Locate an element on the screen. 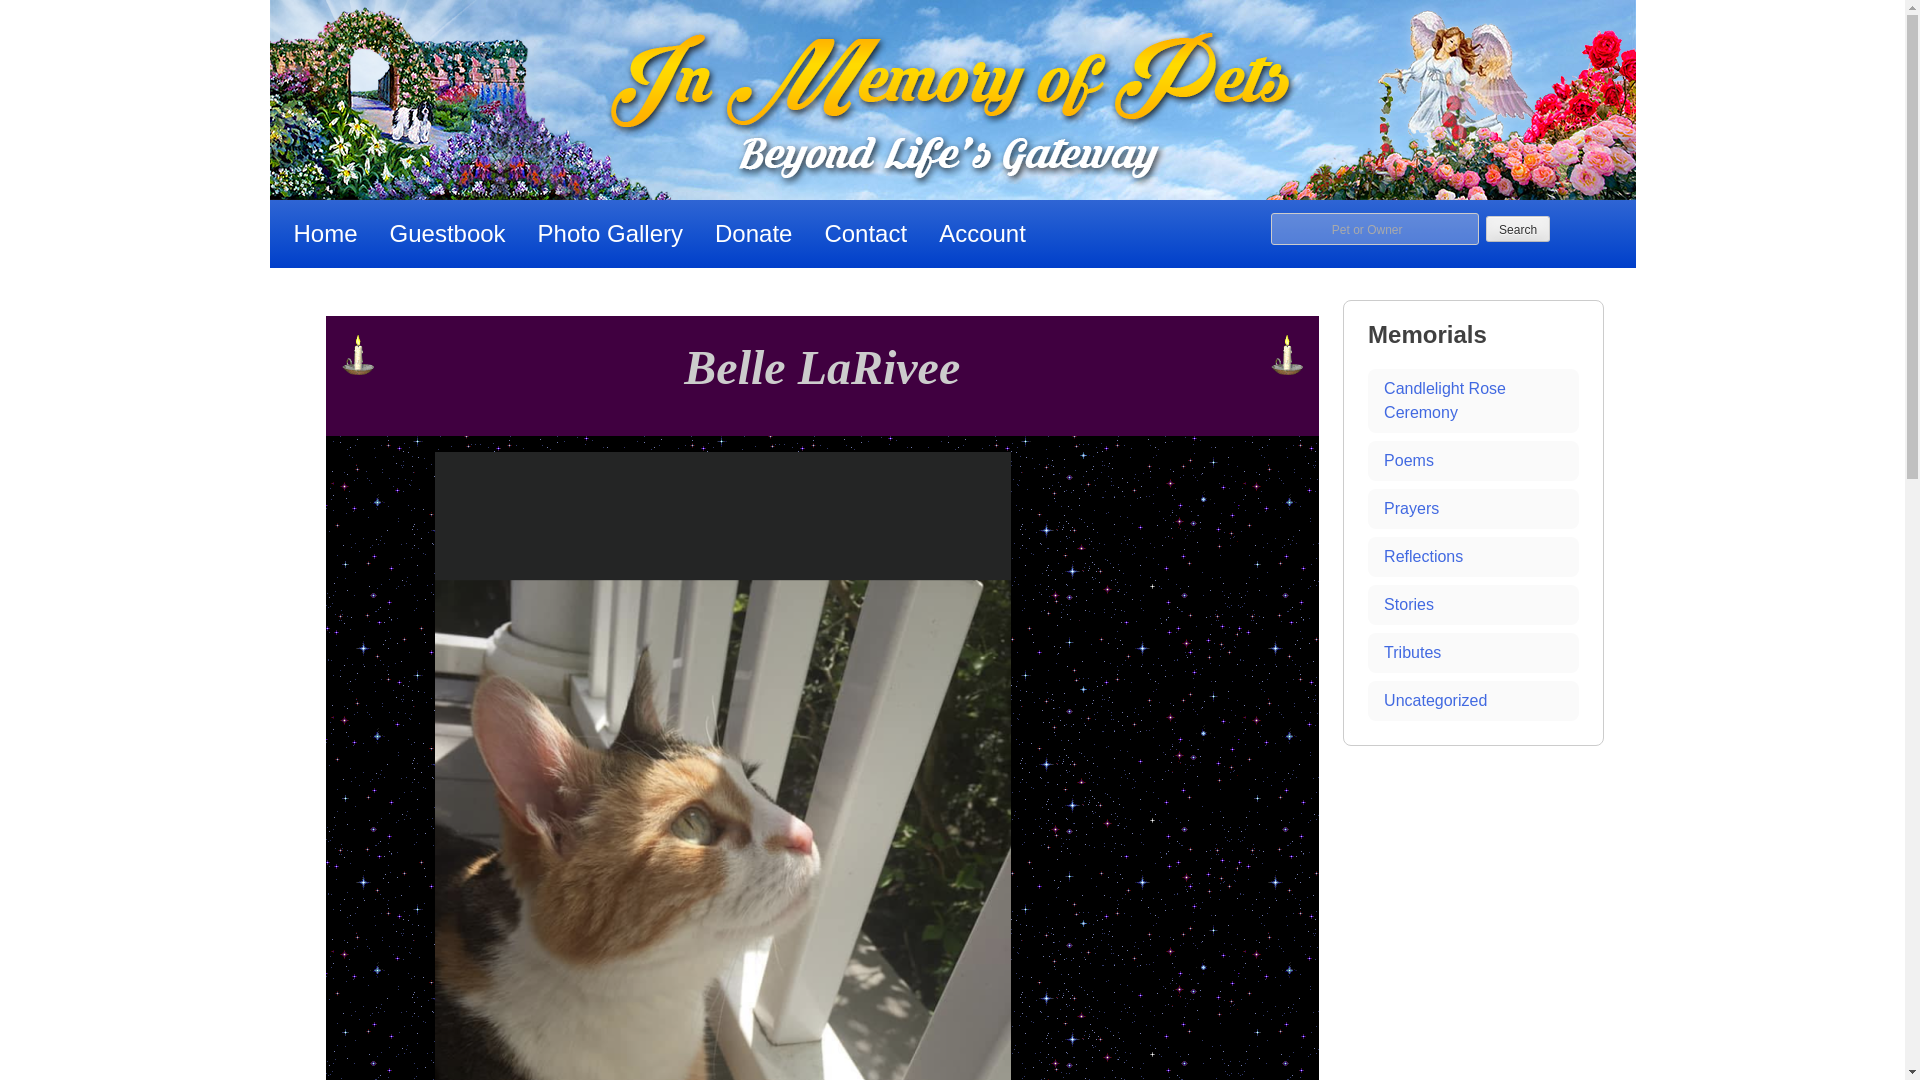 The height and width of the screenshot is (1080, 1920). Tributes is located at coordinates (1472, 652).